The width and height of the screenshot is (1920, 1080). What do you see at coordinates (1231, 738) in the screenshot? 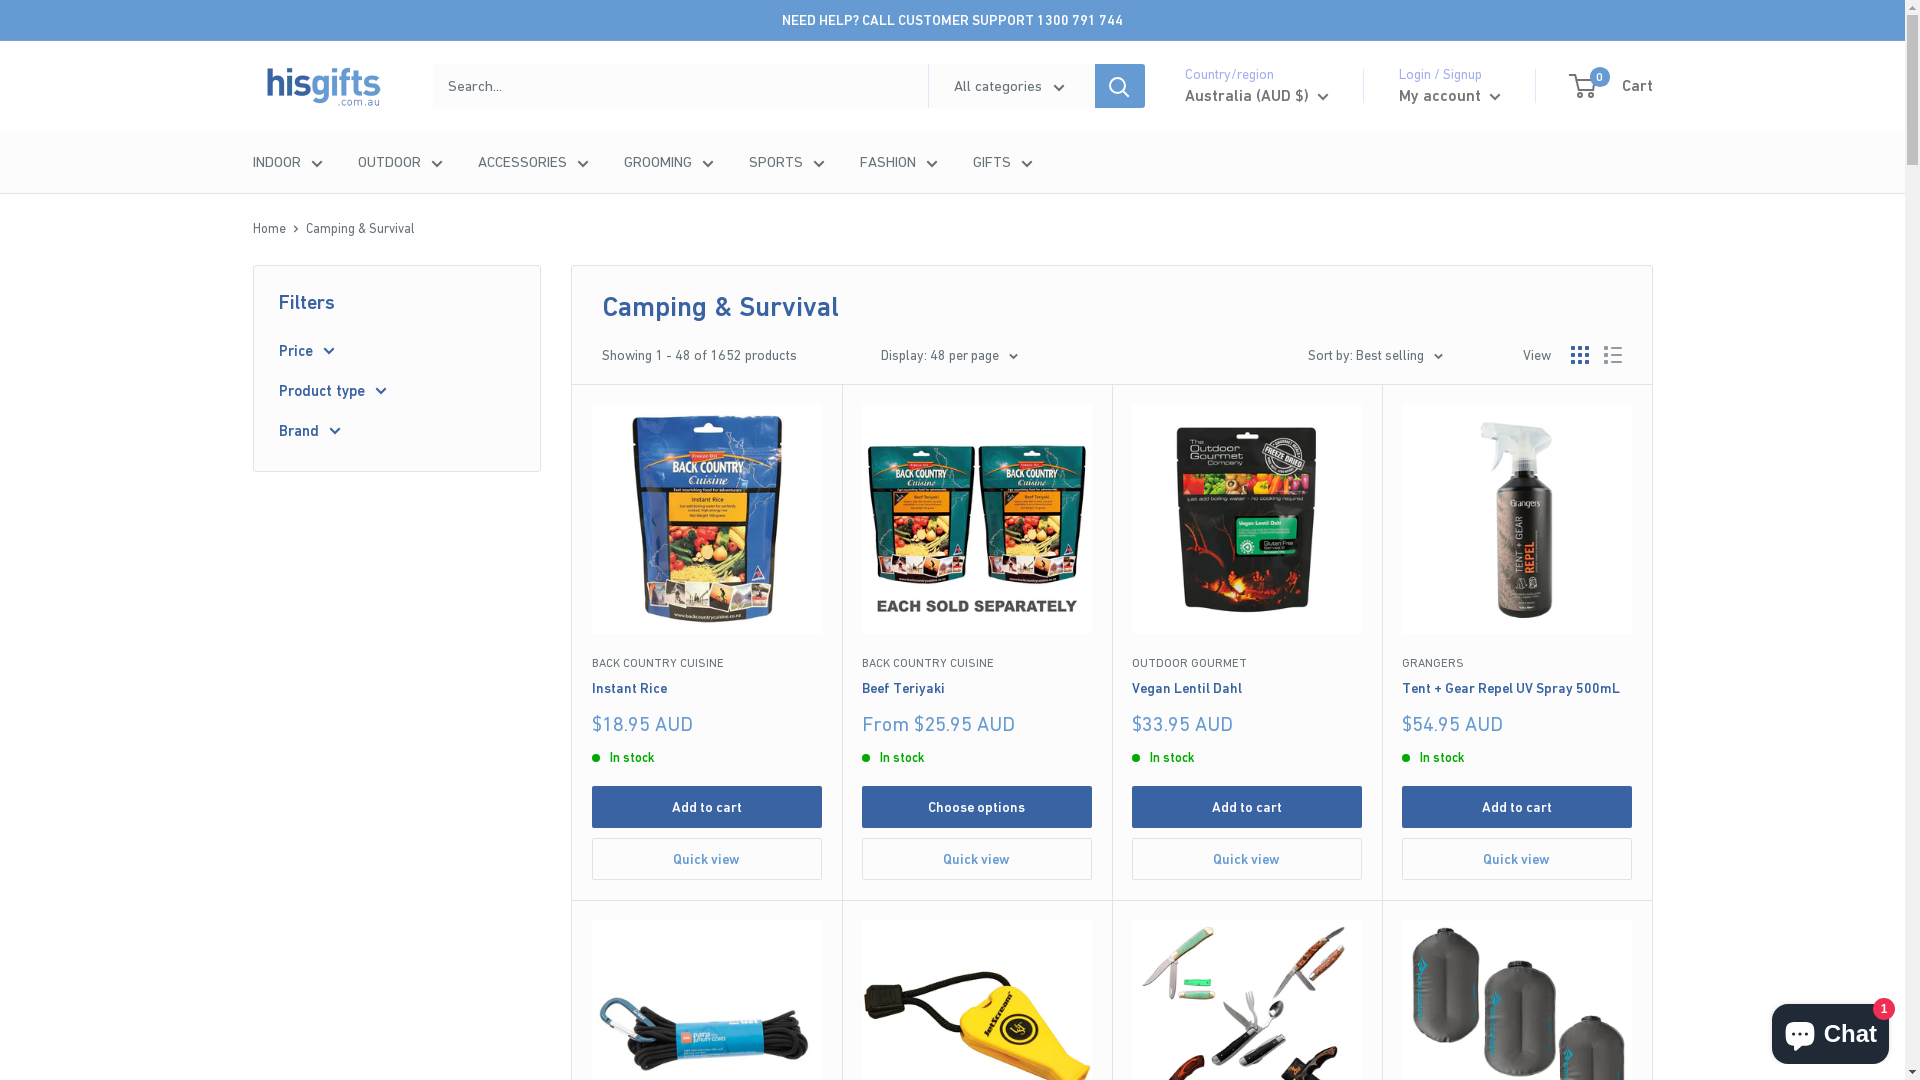
I see `HU` at bounding box center [1231, 738].